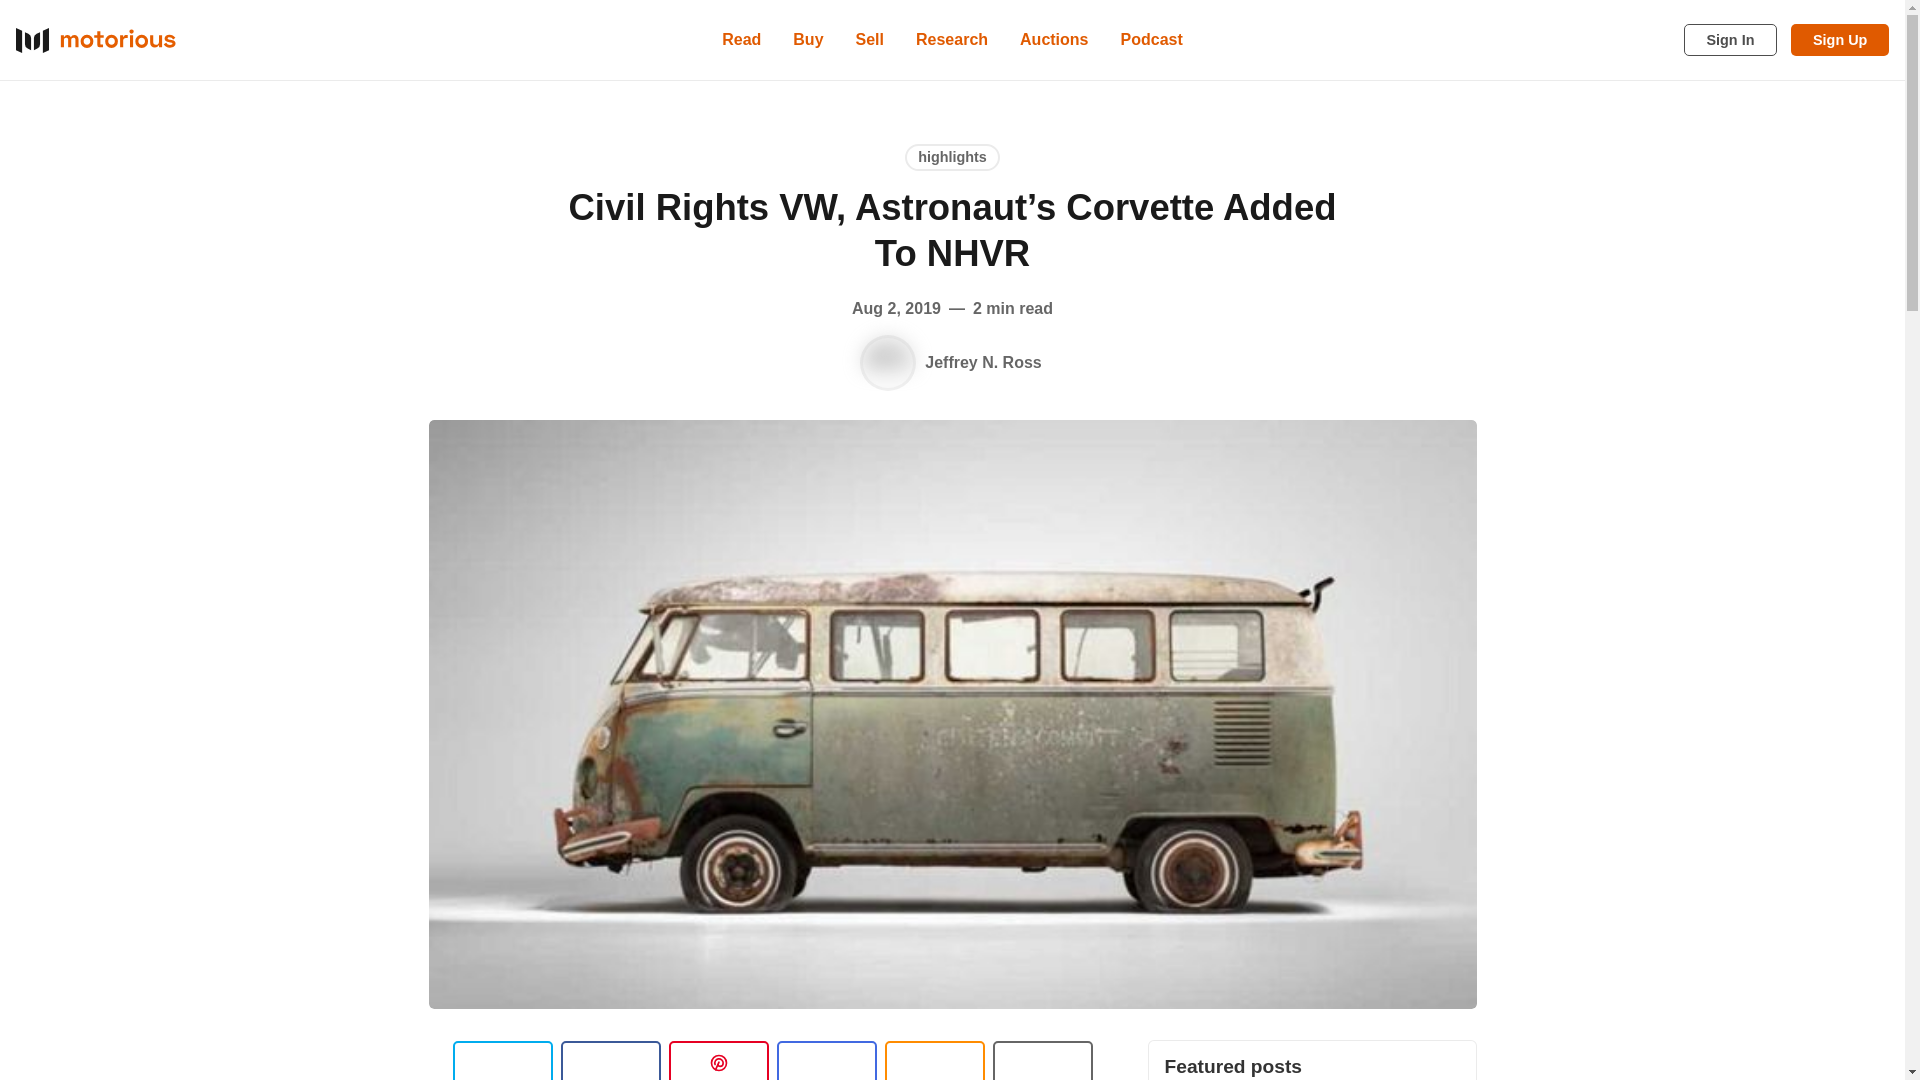 The image size is (1920, 1080). Describe the element at coordinates (1054, 39) in the screenshot. I see `Auctions` at that location.